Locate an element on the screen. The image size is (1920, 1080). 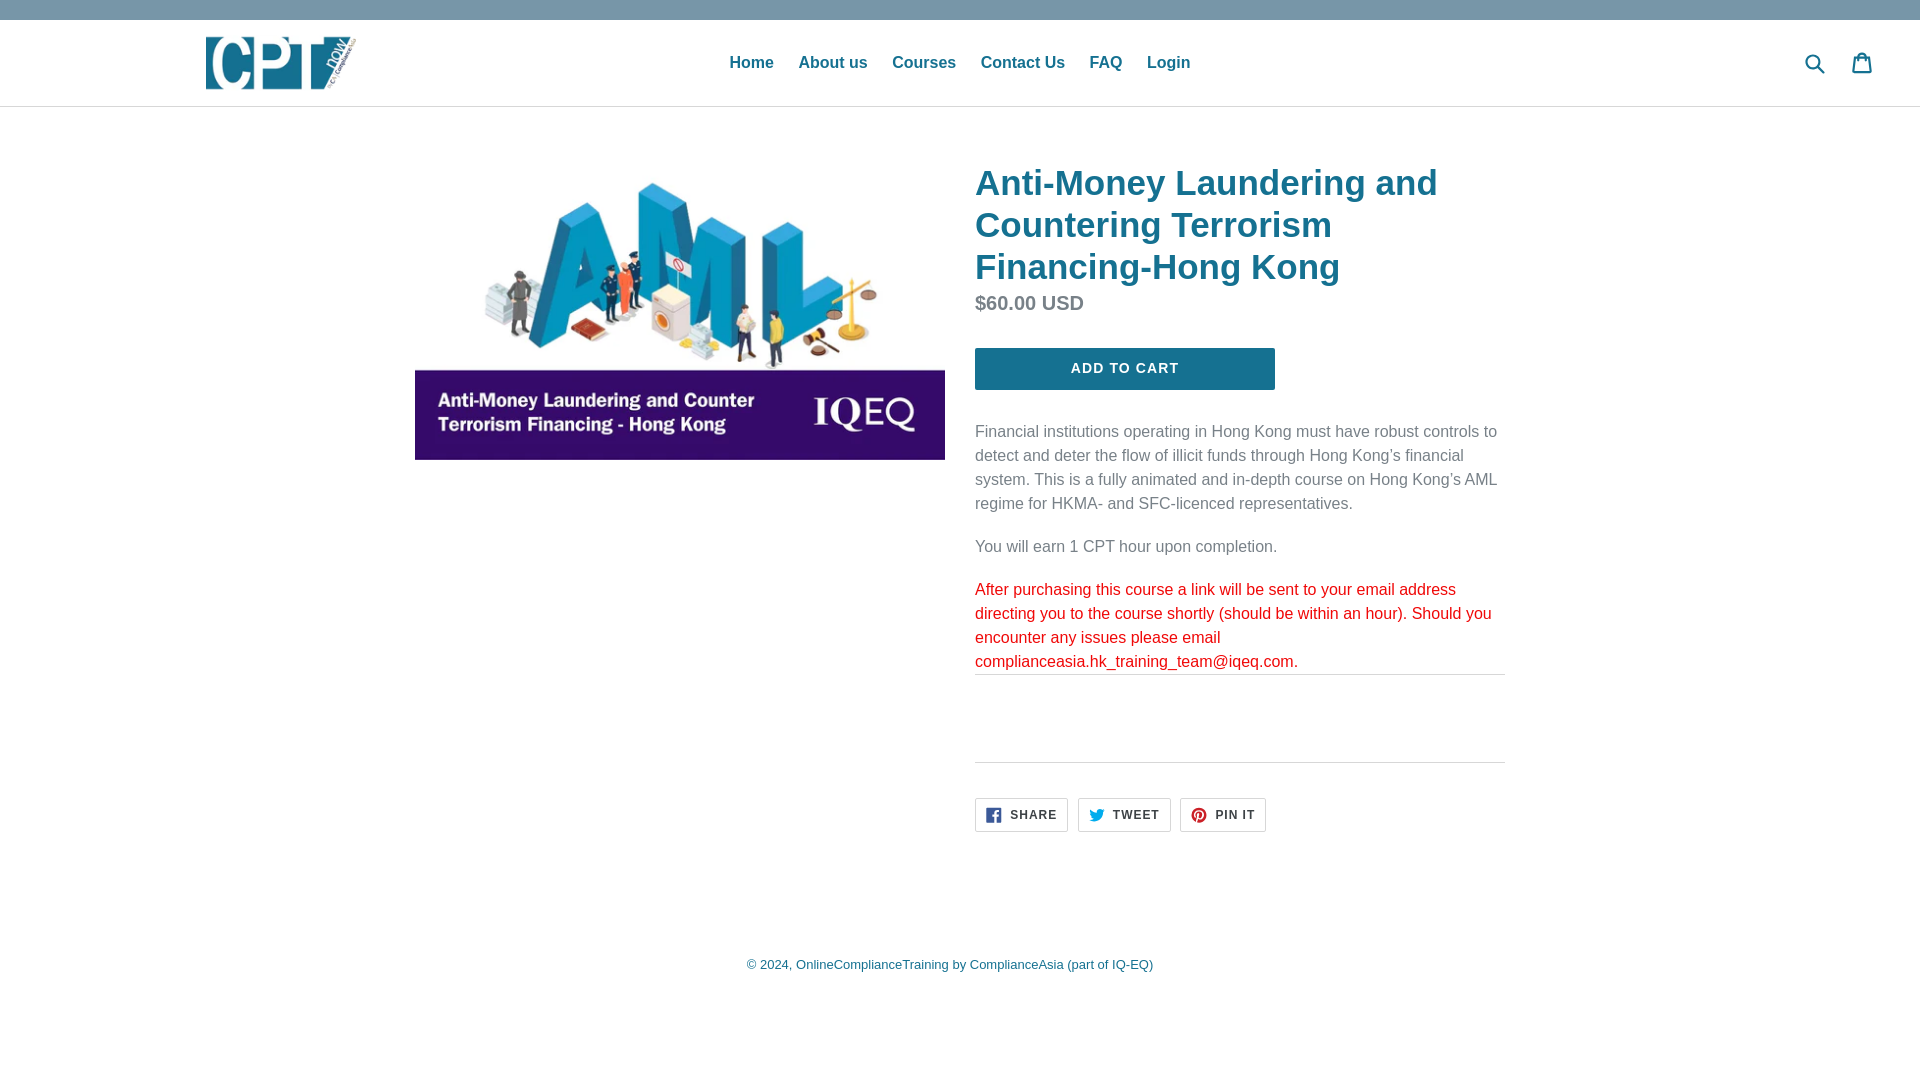
Share on Facebook is located at coordinates (1222, 814).